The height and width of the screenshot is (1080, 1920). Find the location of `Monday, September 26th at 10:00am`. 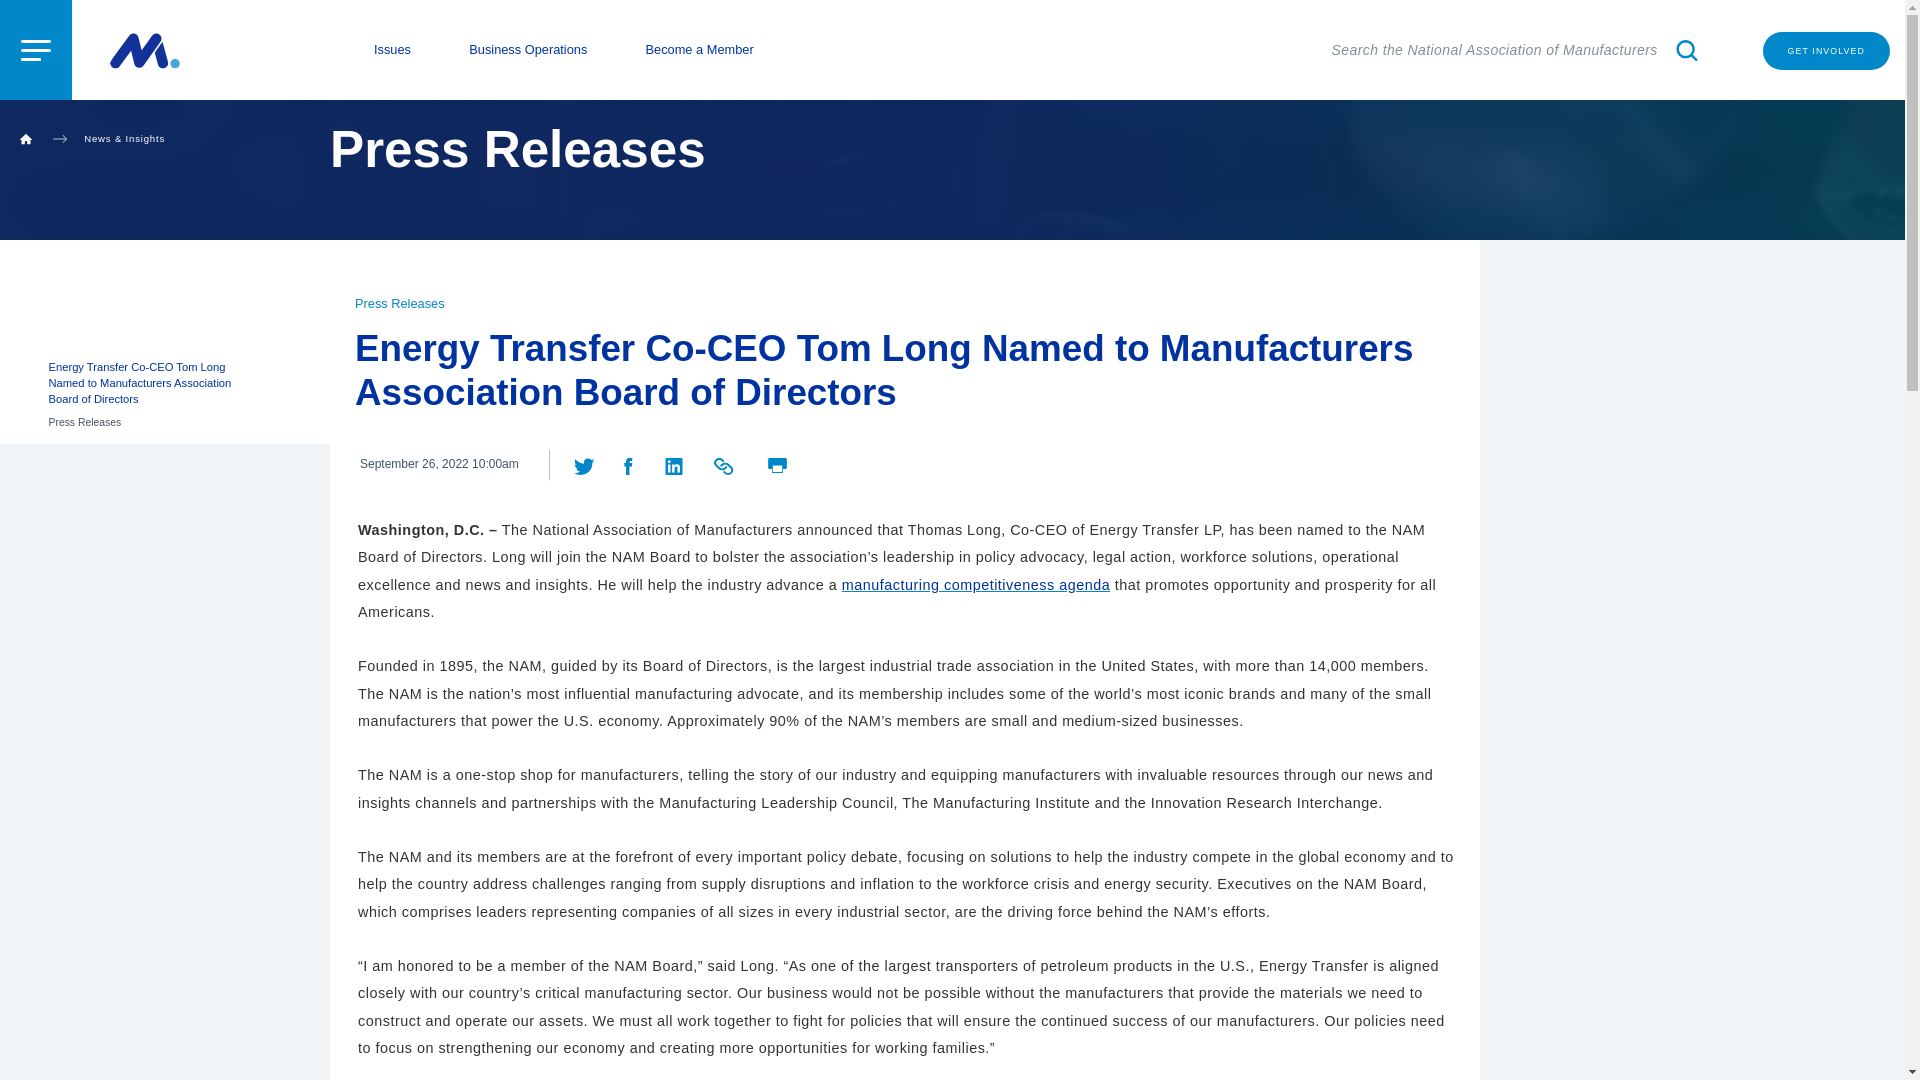

Monday, September 26th at 10:00am is located at coordinates (439, 464).